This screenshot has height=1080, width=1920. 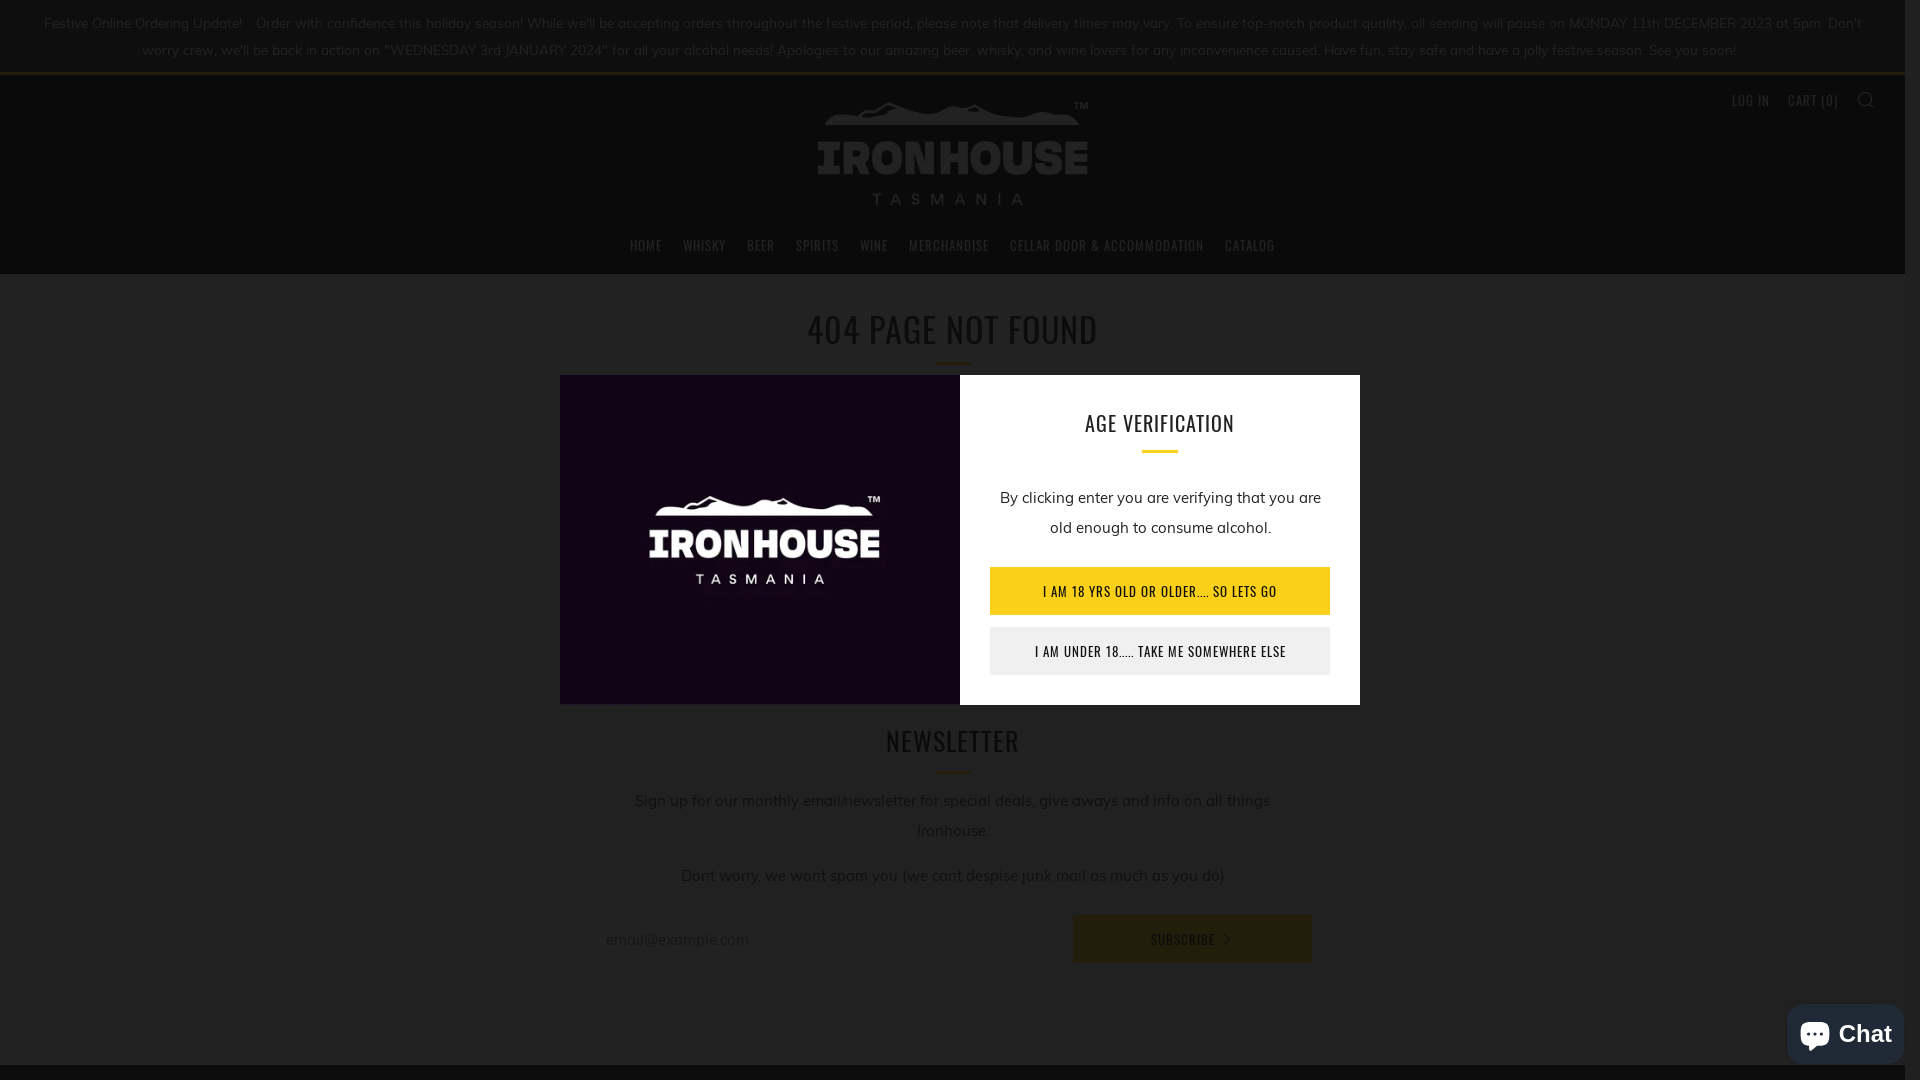 What do you see at coordinates (1106, 245) in the screenshot?
I see `CELLAR DOOR & ACCOMMODATION` at bounding box center [1106, 245].